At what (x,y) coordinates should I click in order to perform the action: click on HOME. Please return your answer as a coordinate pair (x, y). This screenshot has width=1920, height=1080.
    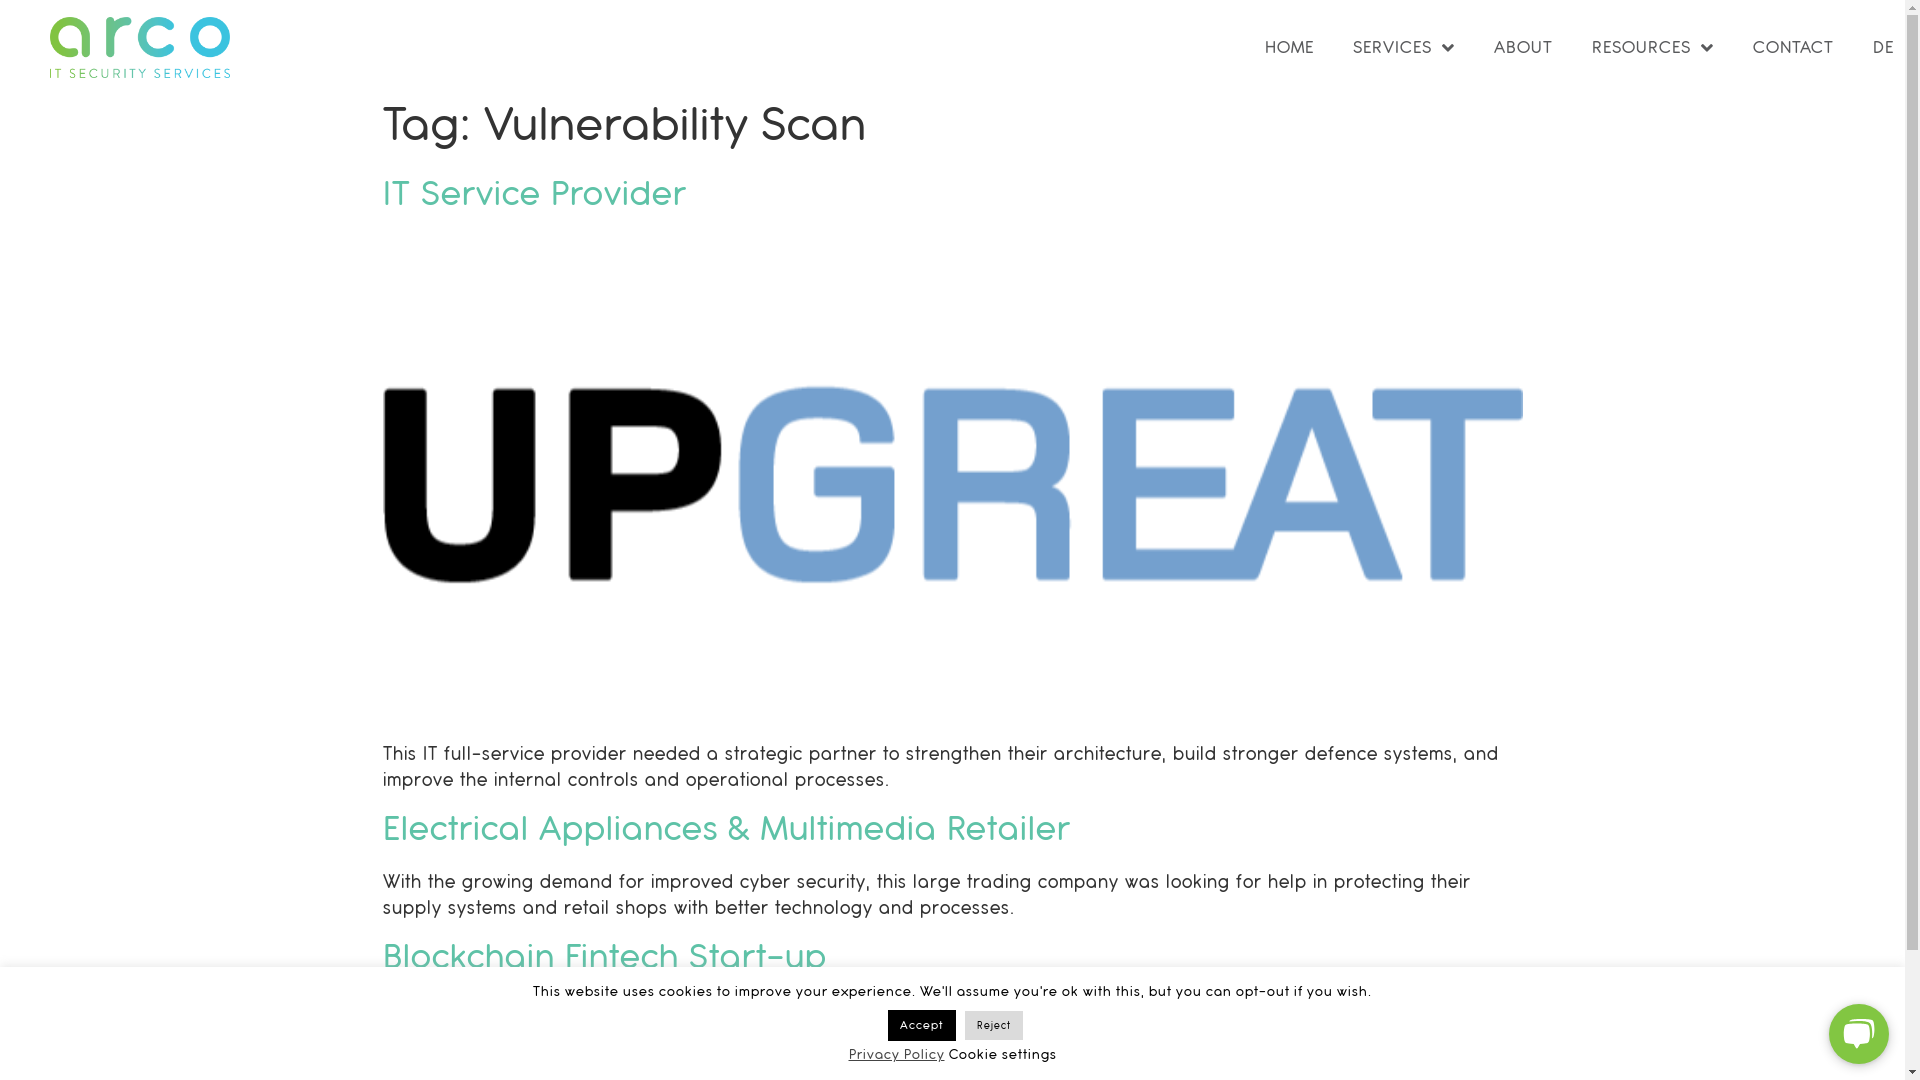
    Looking at the image, I should click on (1290, 48).